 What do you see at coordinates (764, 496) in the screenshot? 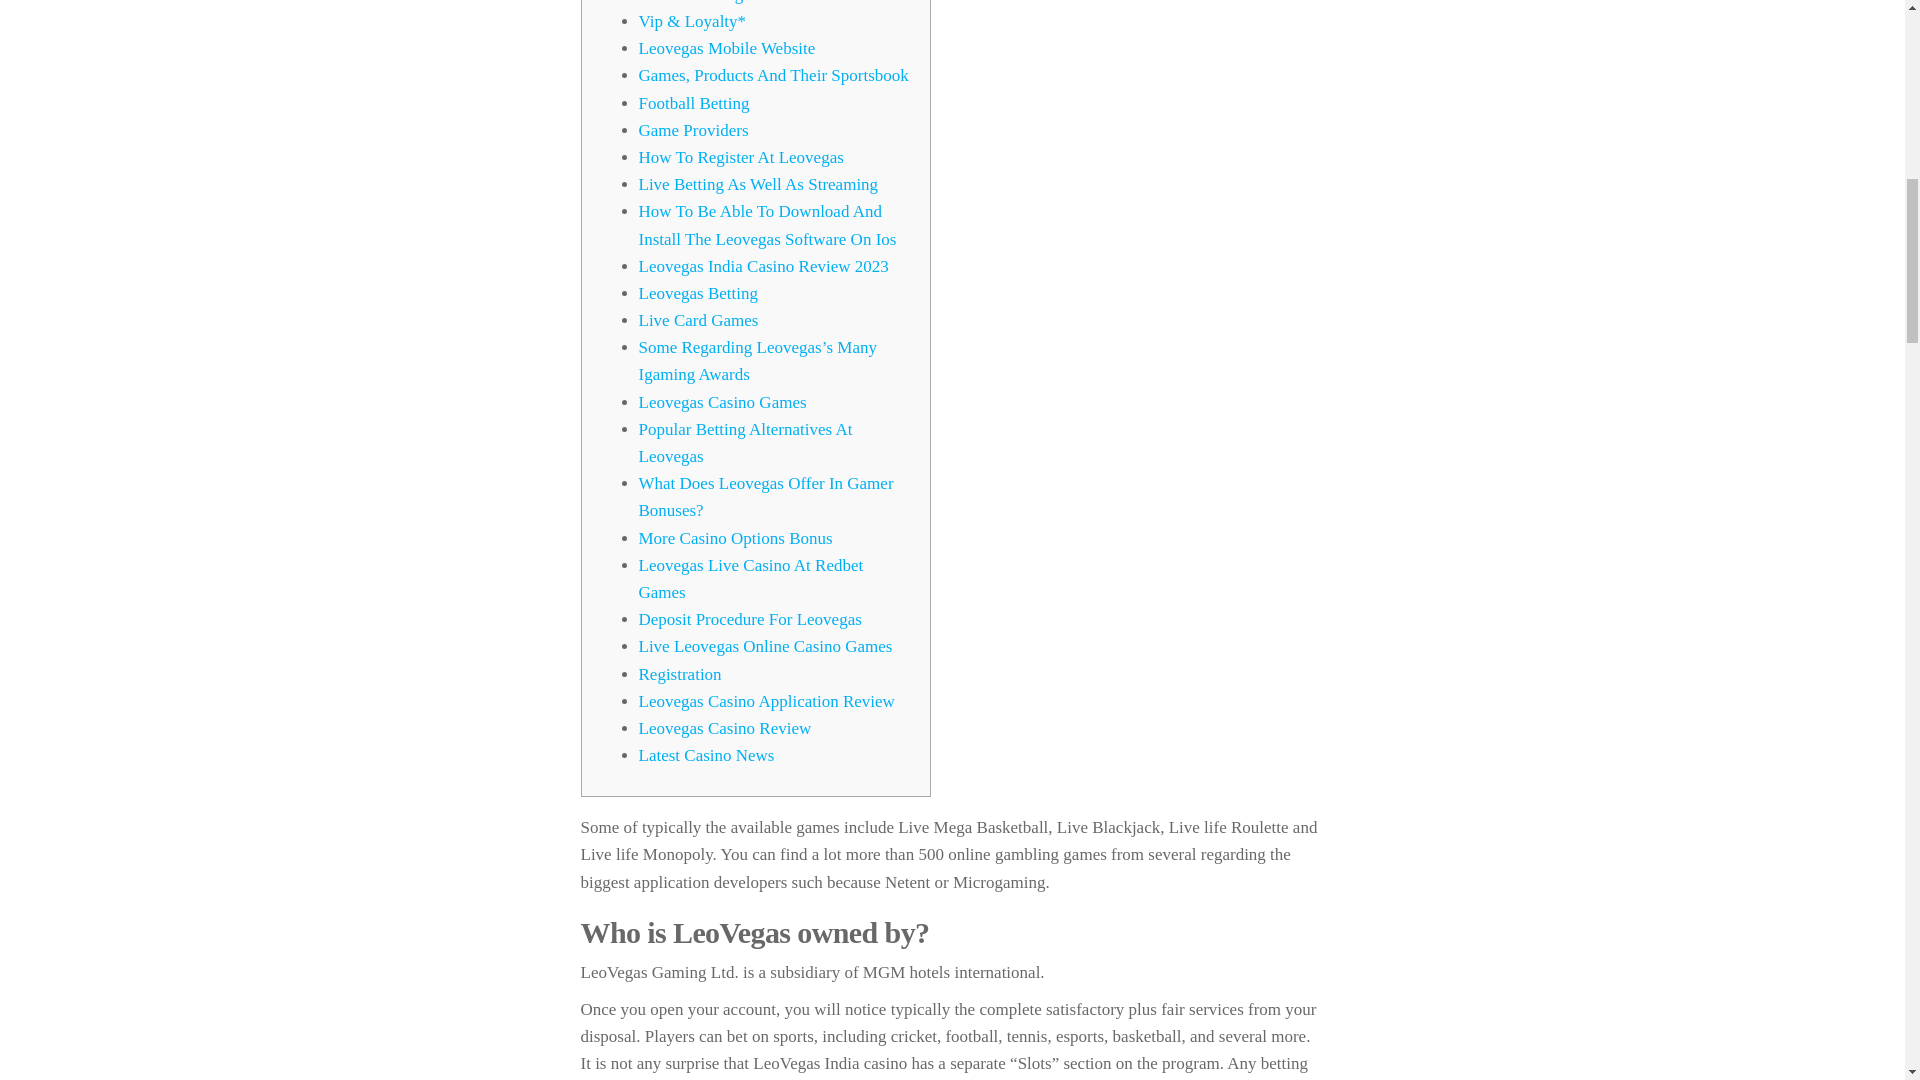
I see `What Does Leovegas Offer In Gamer Bonuses?` at bounding box center [764, 496].